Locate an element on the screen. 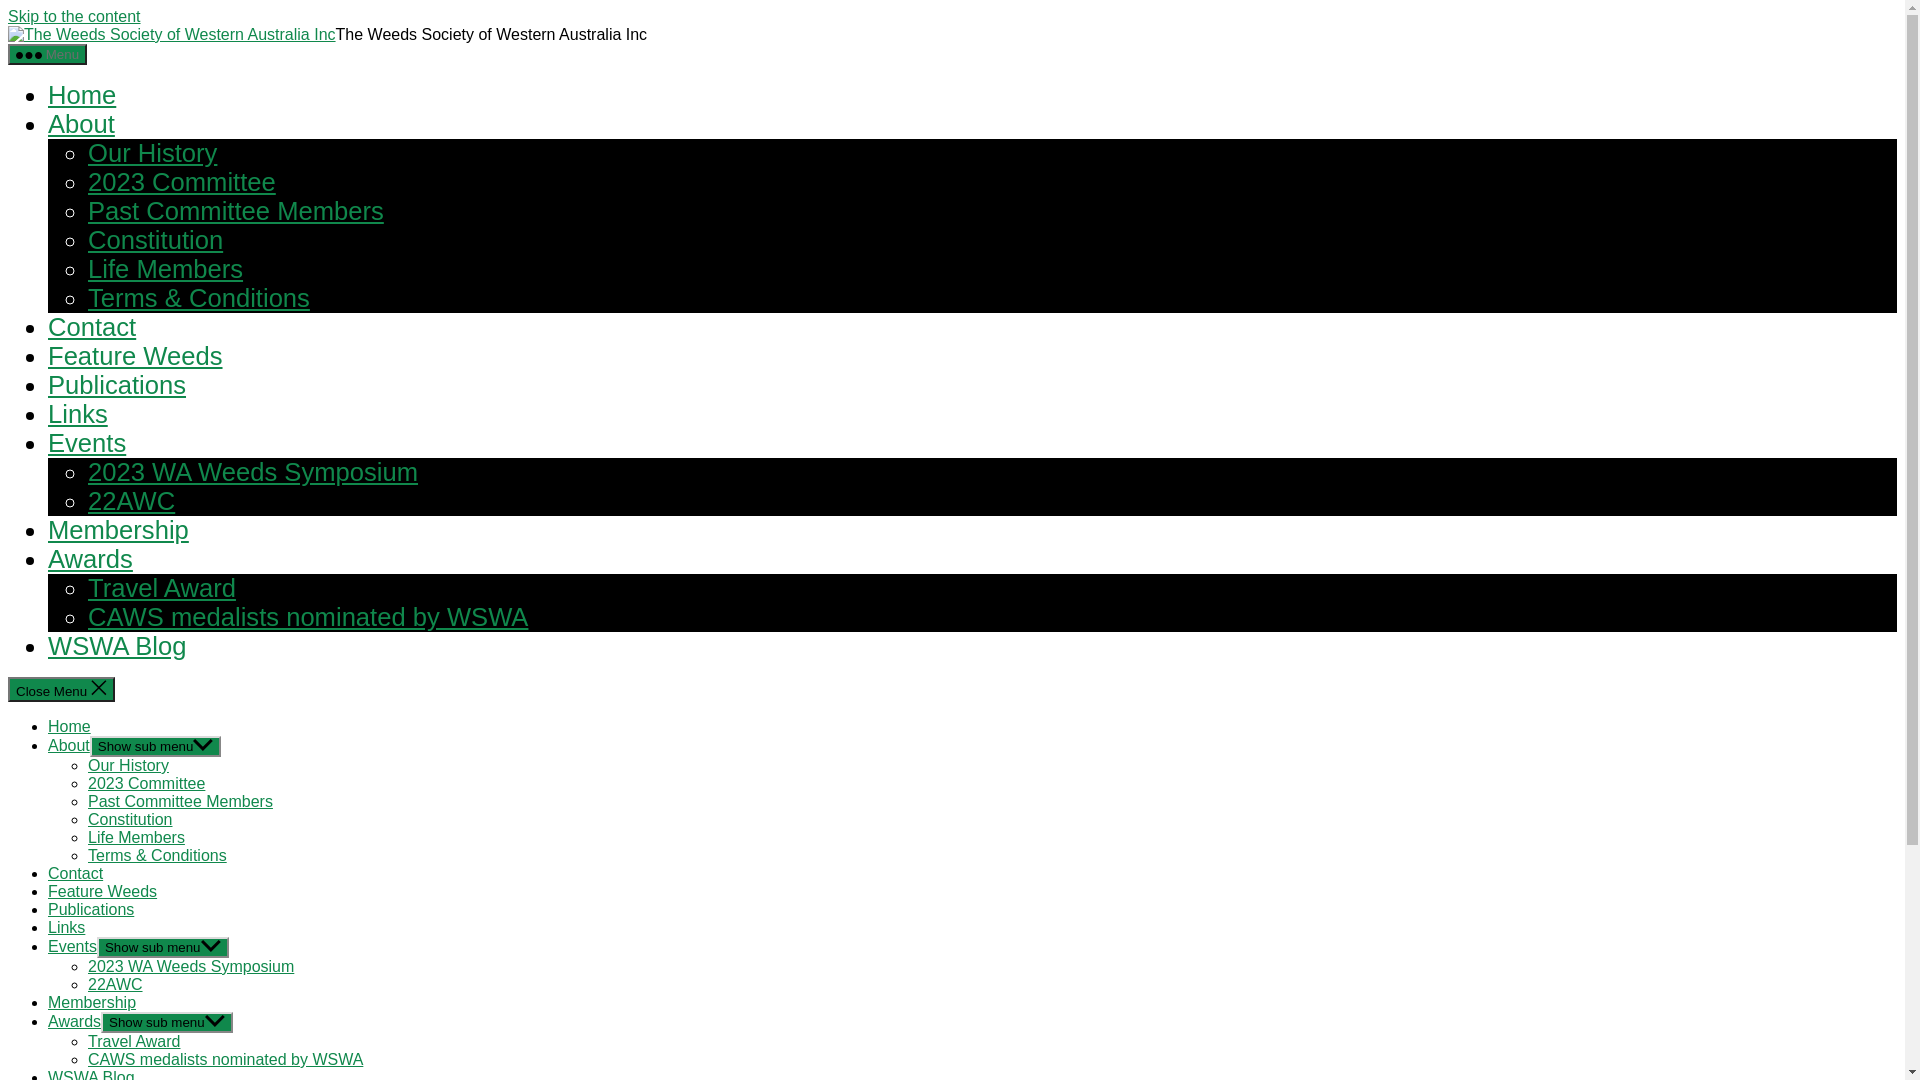 Image resolution: width=1920 pixels, height=1080 pixels. Home is located at coordinates (70, 726).